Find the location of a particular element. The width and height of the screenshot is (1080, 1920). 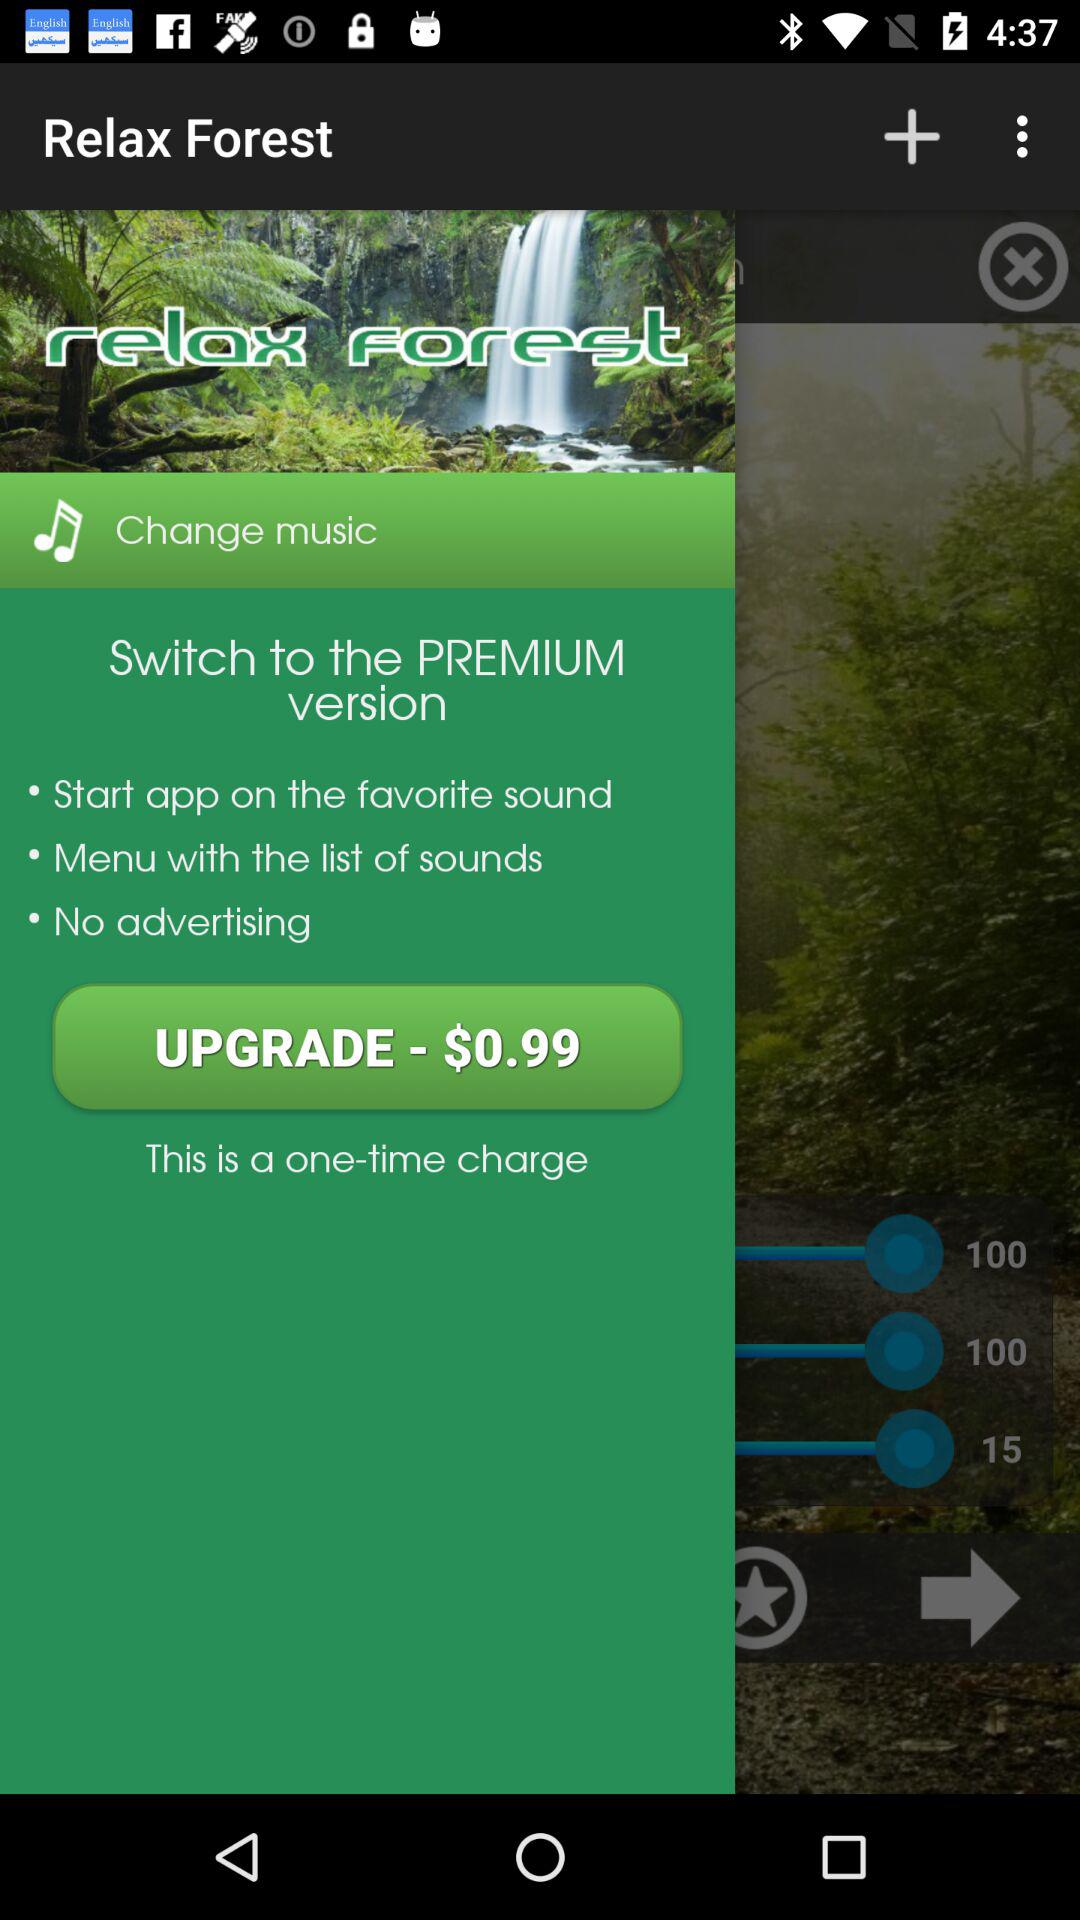

click on the close button is located at coordinates (1023, 266).